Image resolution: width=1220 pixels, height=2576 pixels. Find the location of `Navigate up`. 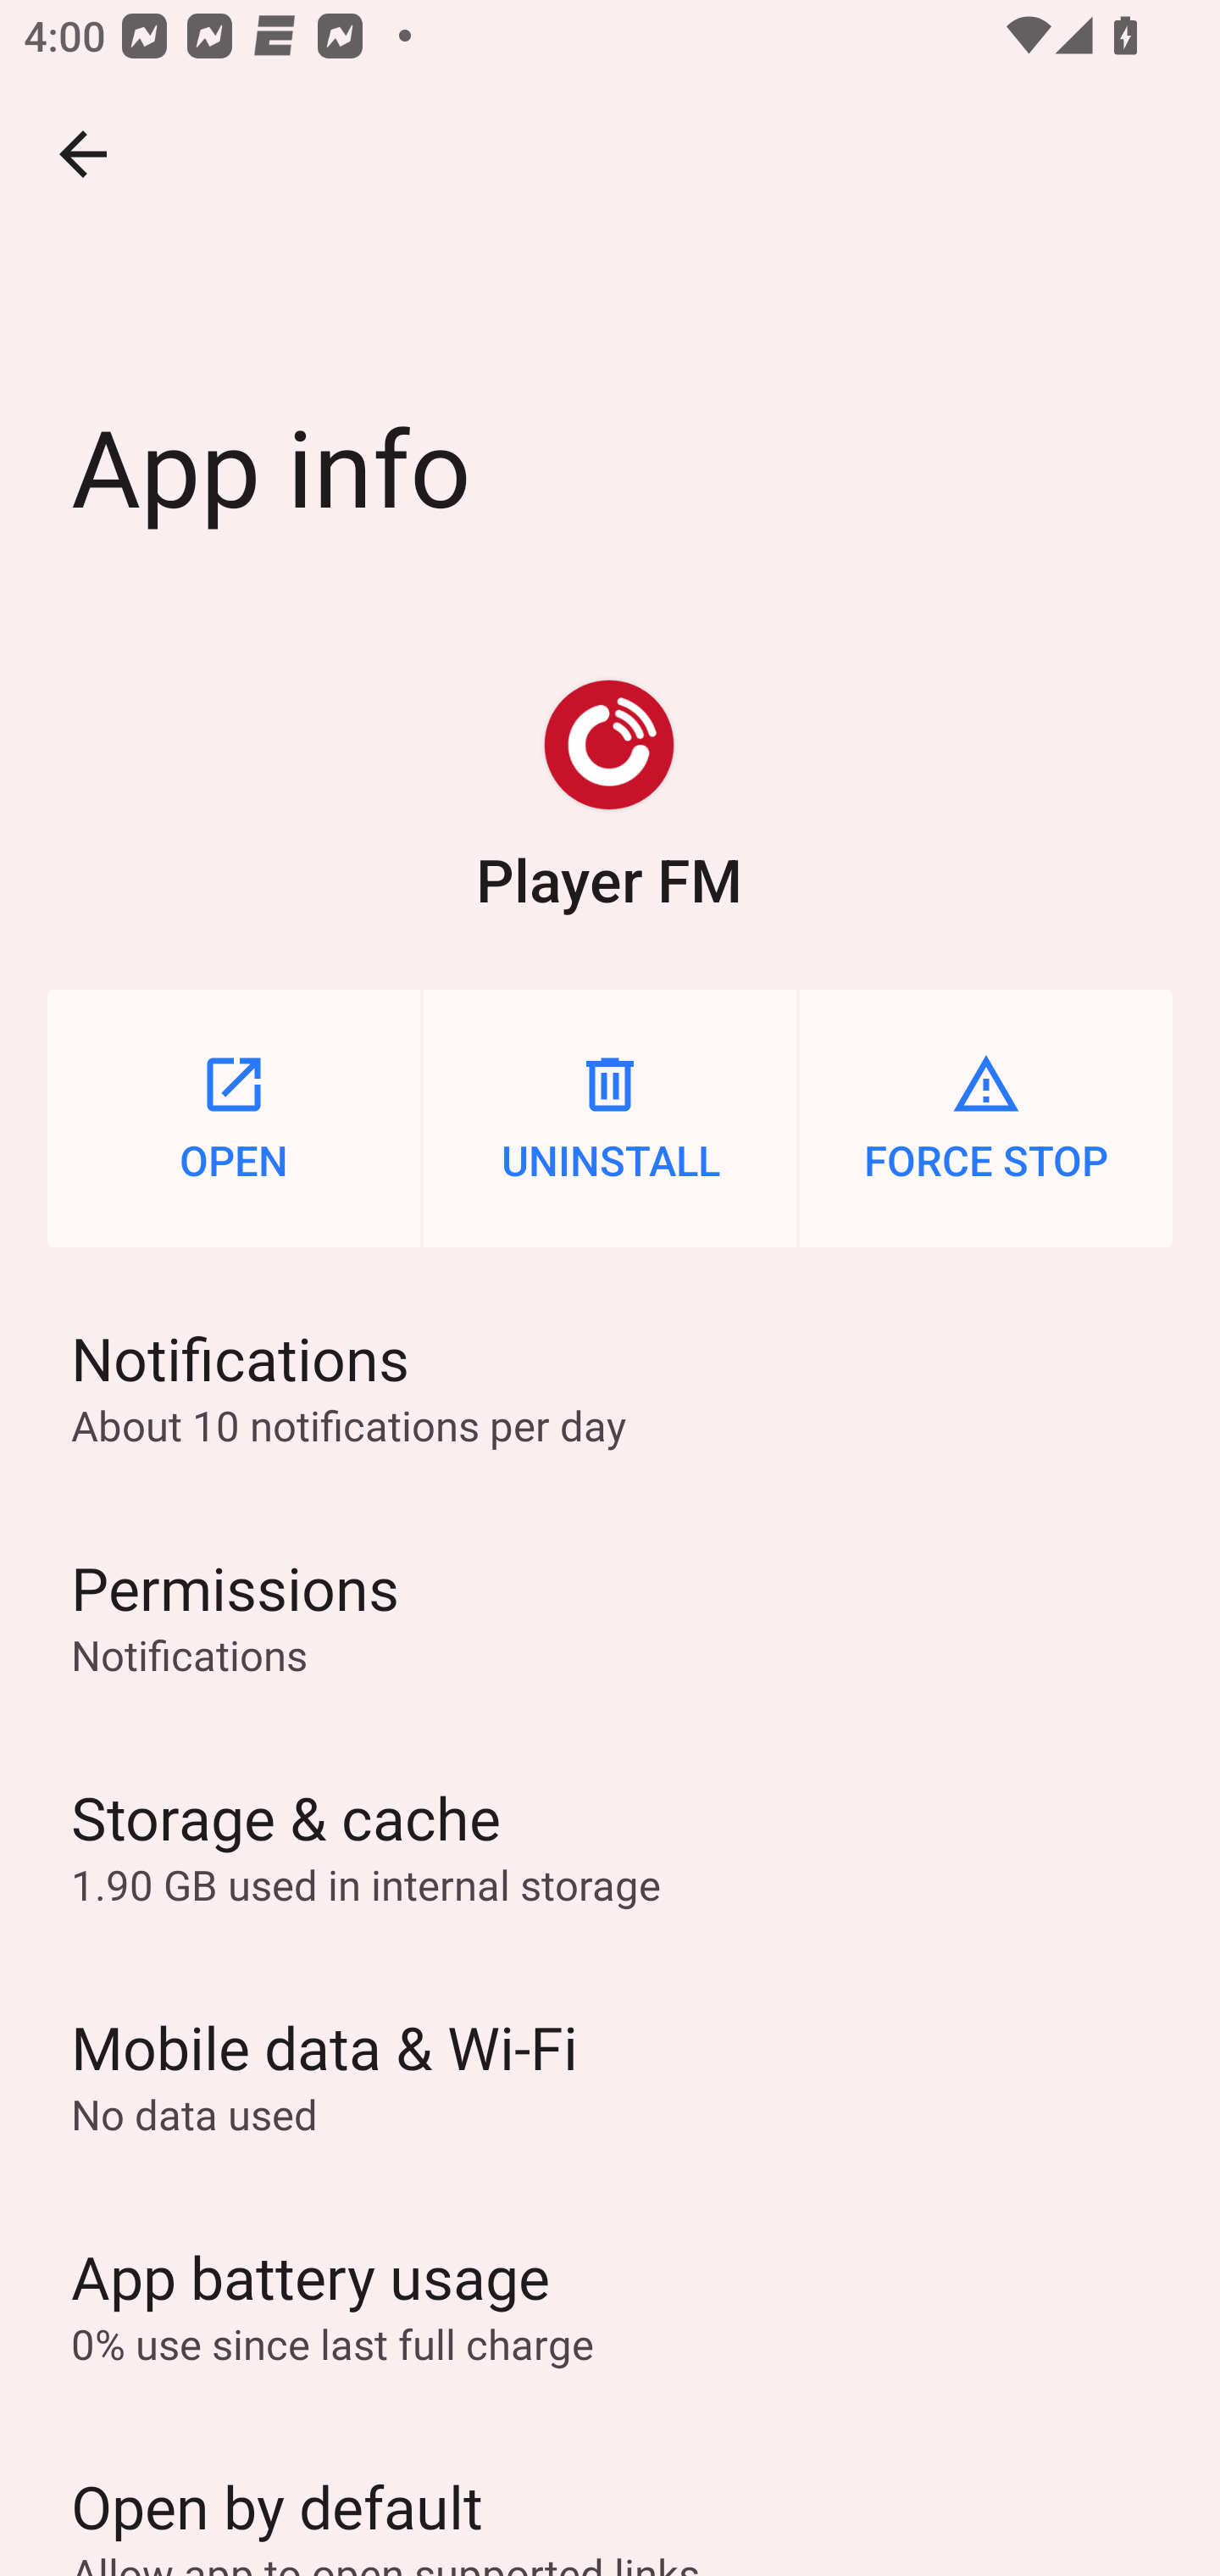

Navigate up is located at coordinates (83, 154).